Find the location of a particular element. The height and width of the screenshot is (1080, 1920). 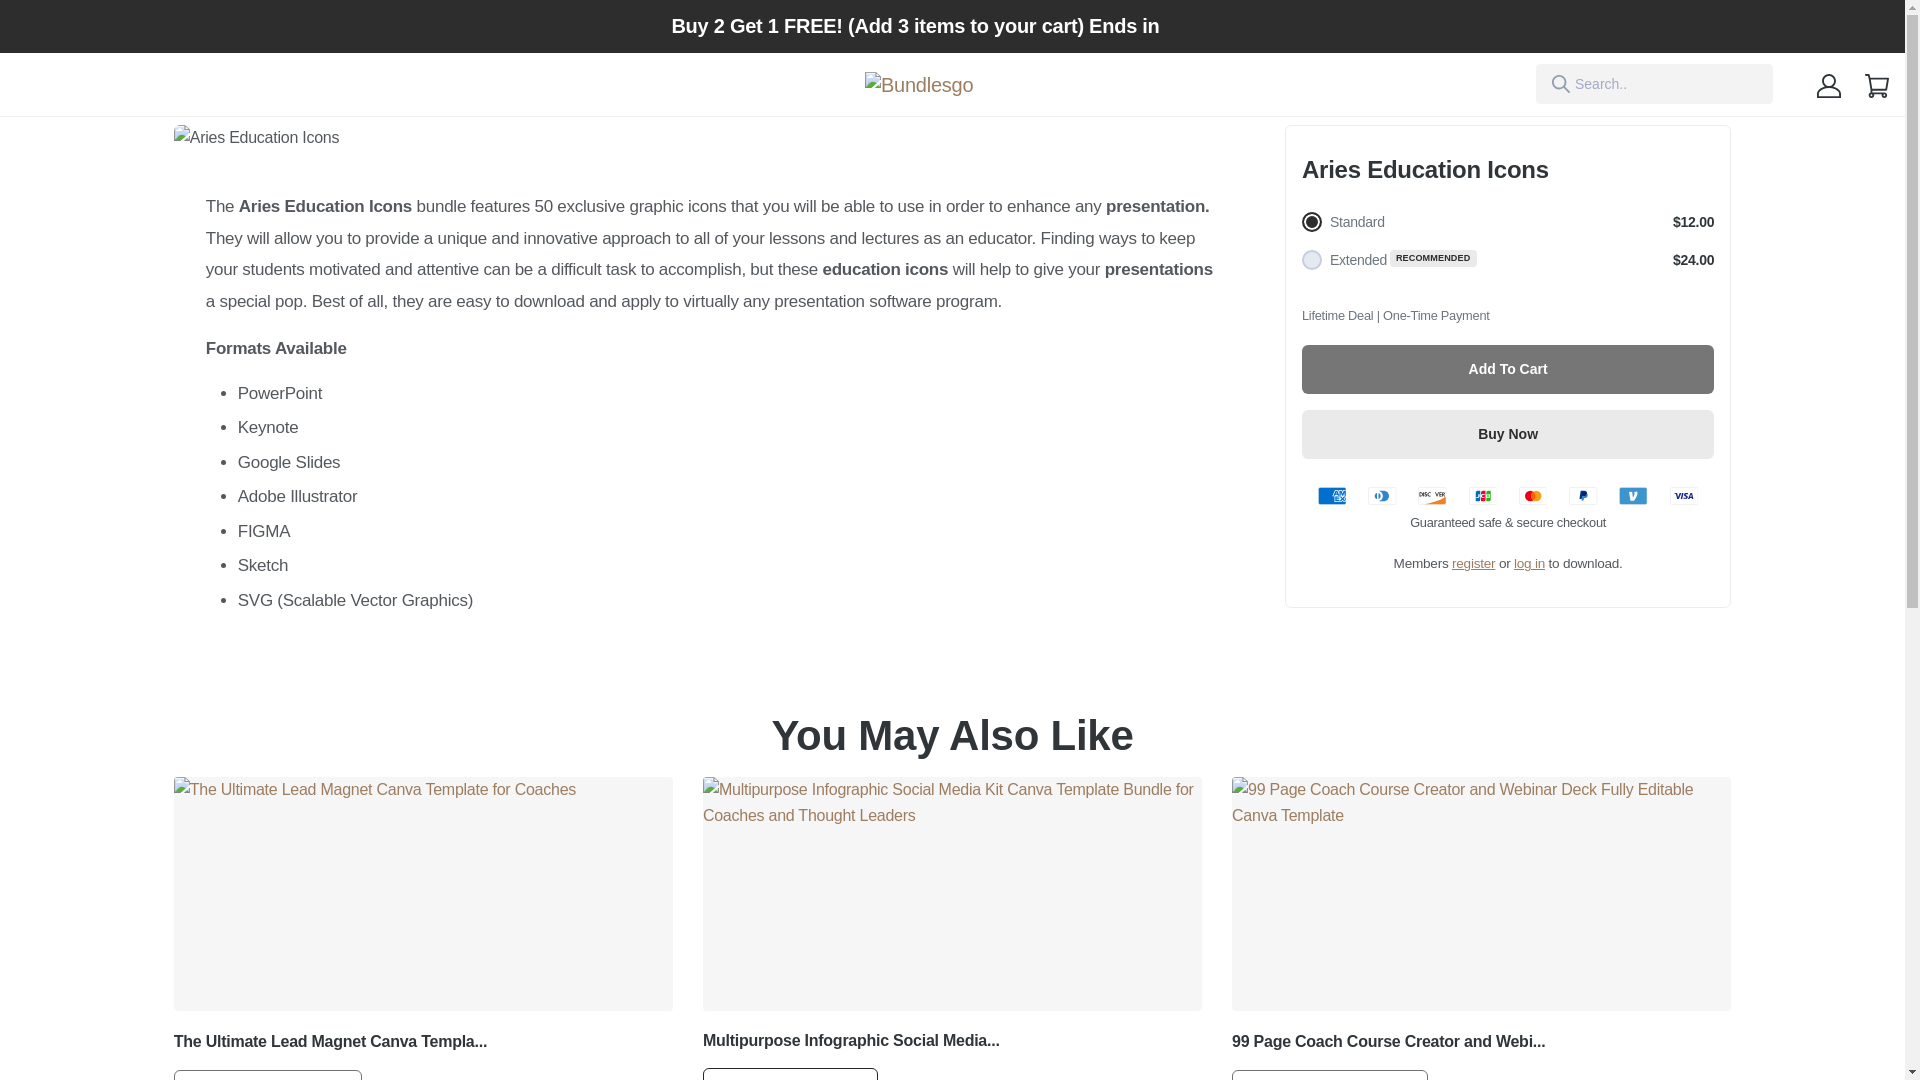

Add To Cart is located at coordinates (1508, 369).